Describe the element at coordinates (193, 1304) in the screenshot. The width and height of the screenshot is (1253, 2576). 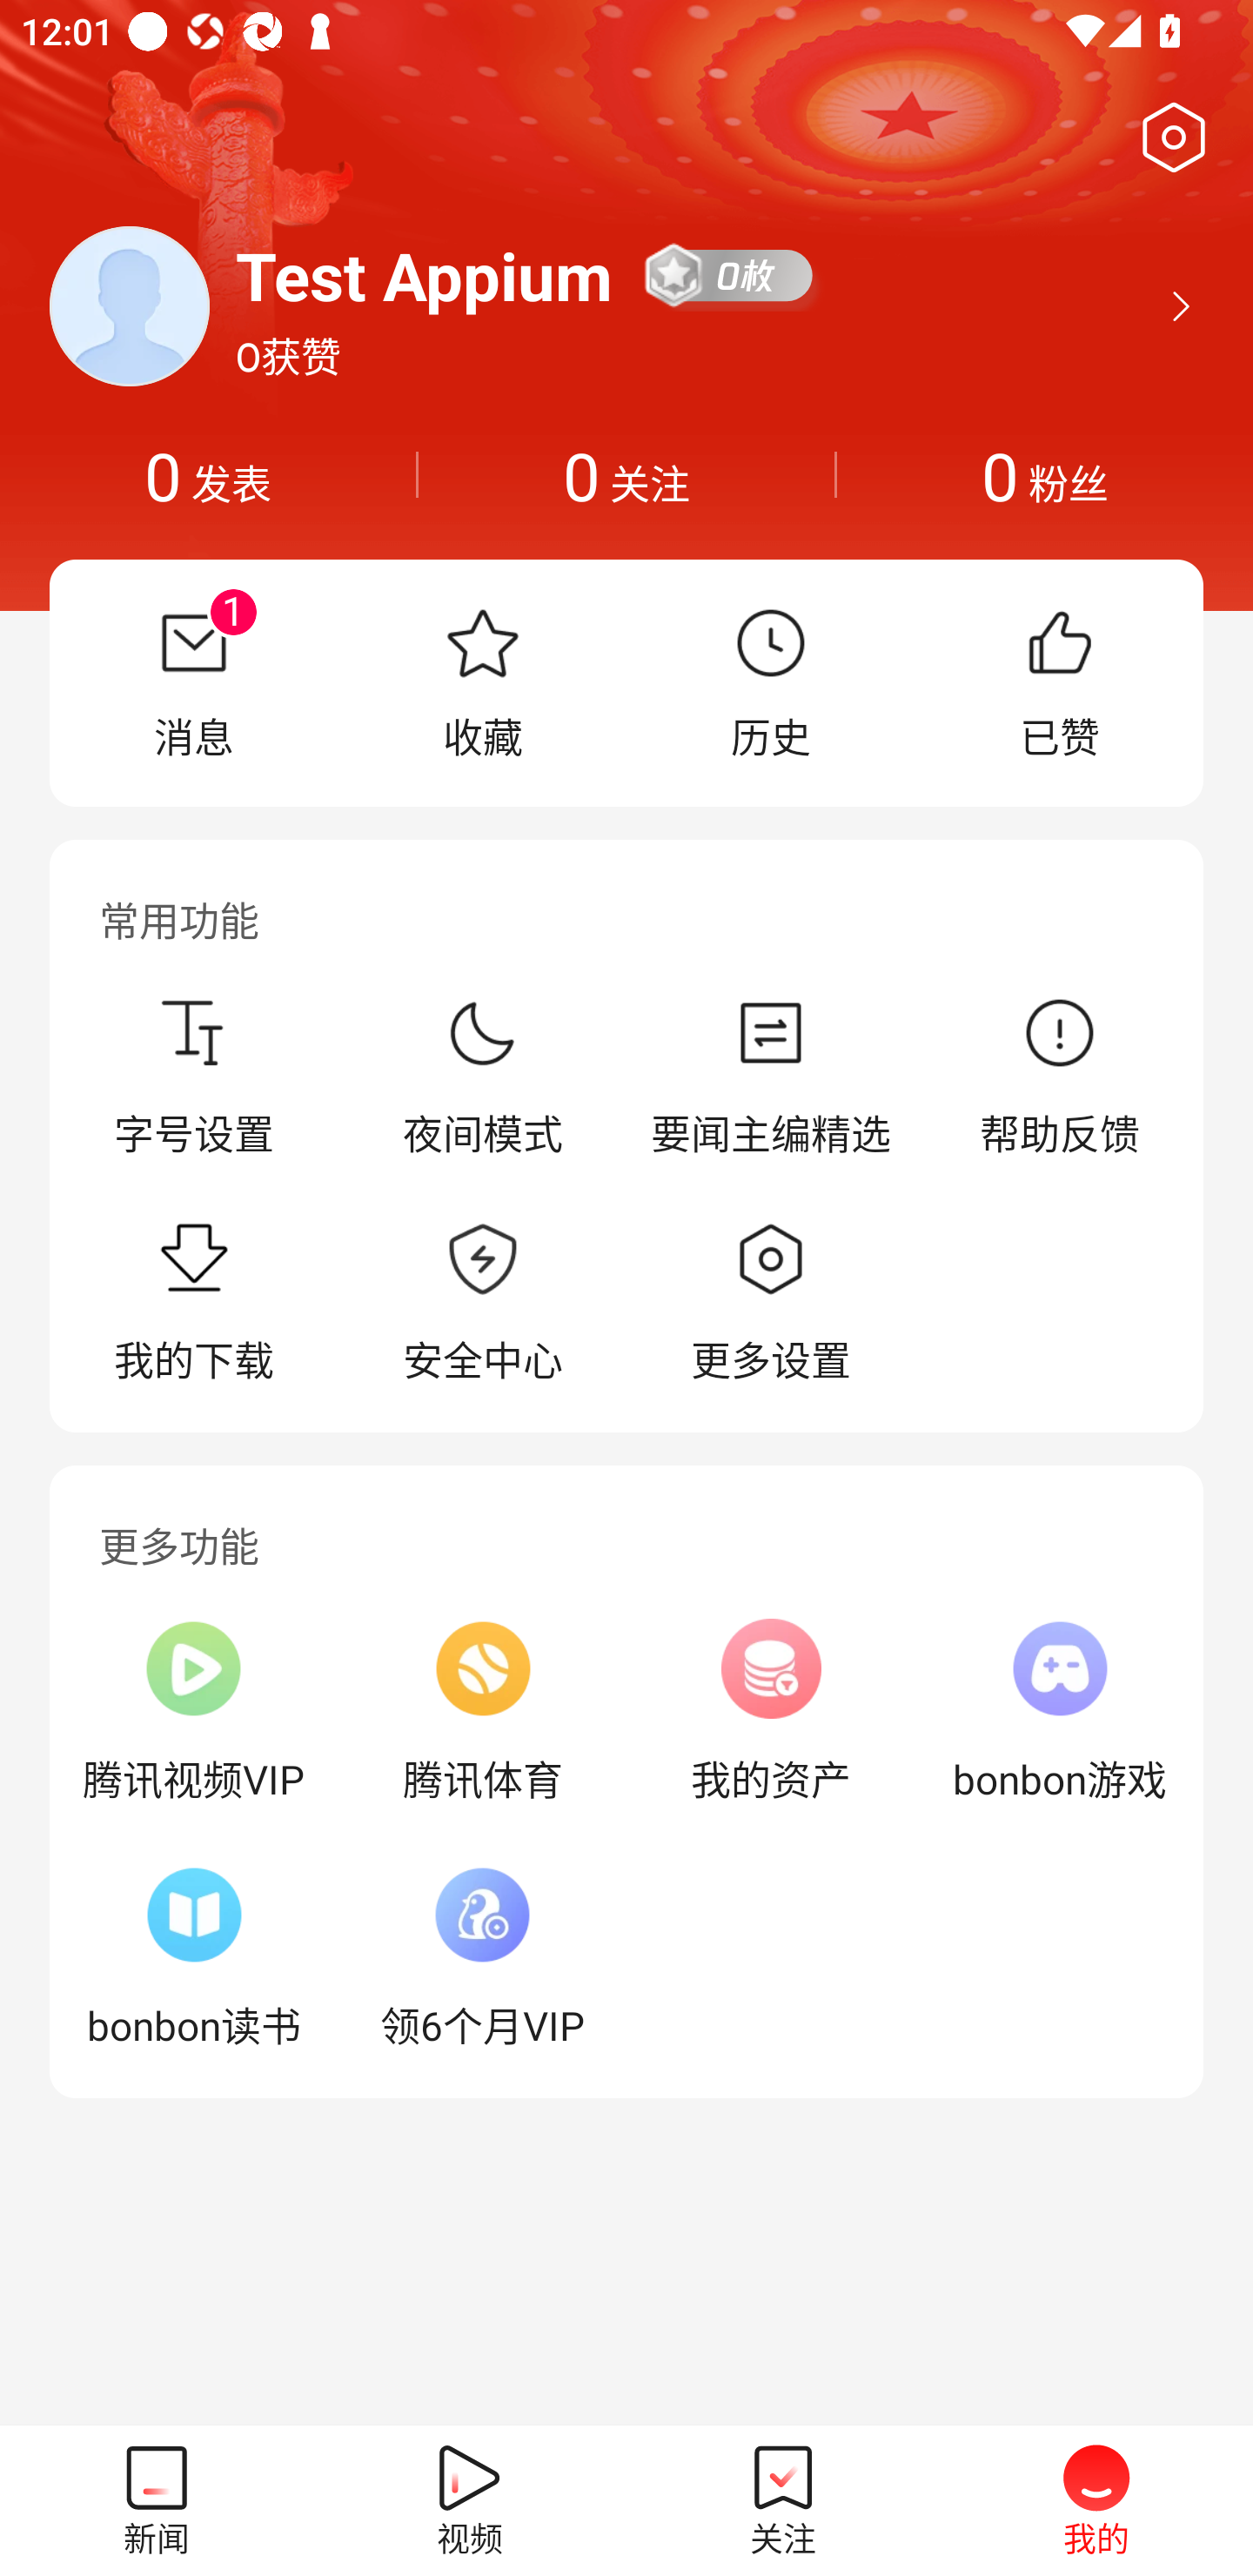
I see `我的下载，可点击` at that location.